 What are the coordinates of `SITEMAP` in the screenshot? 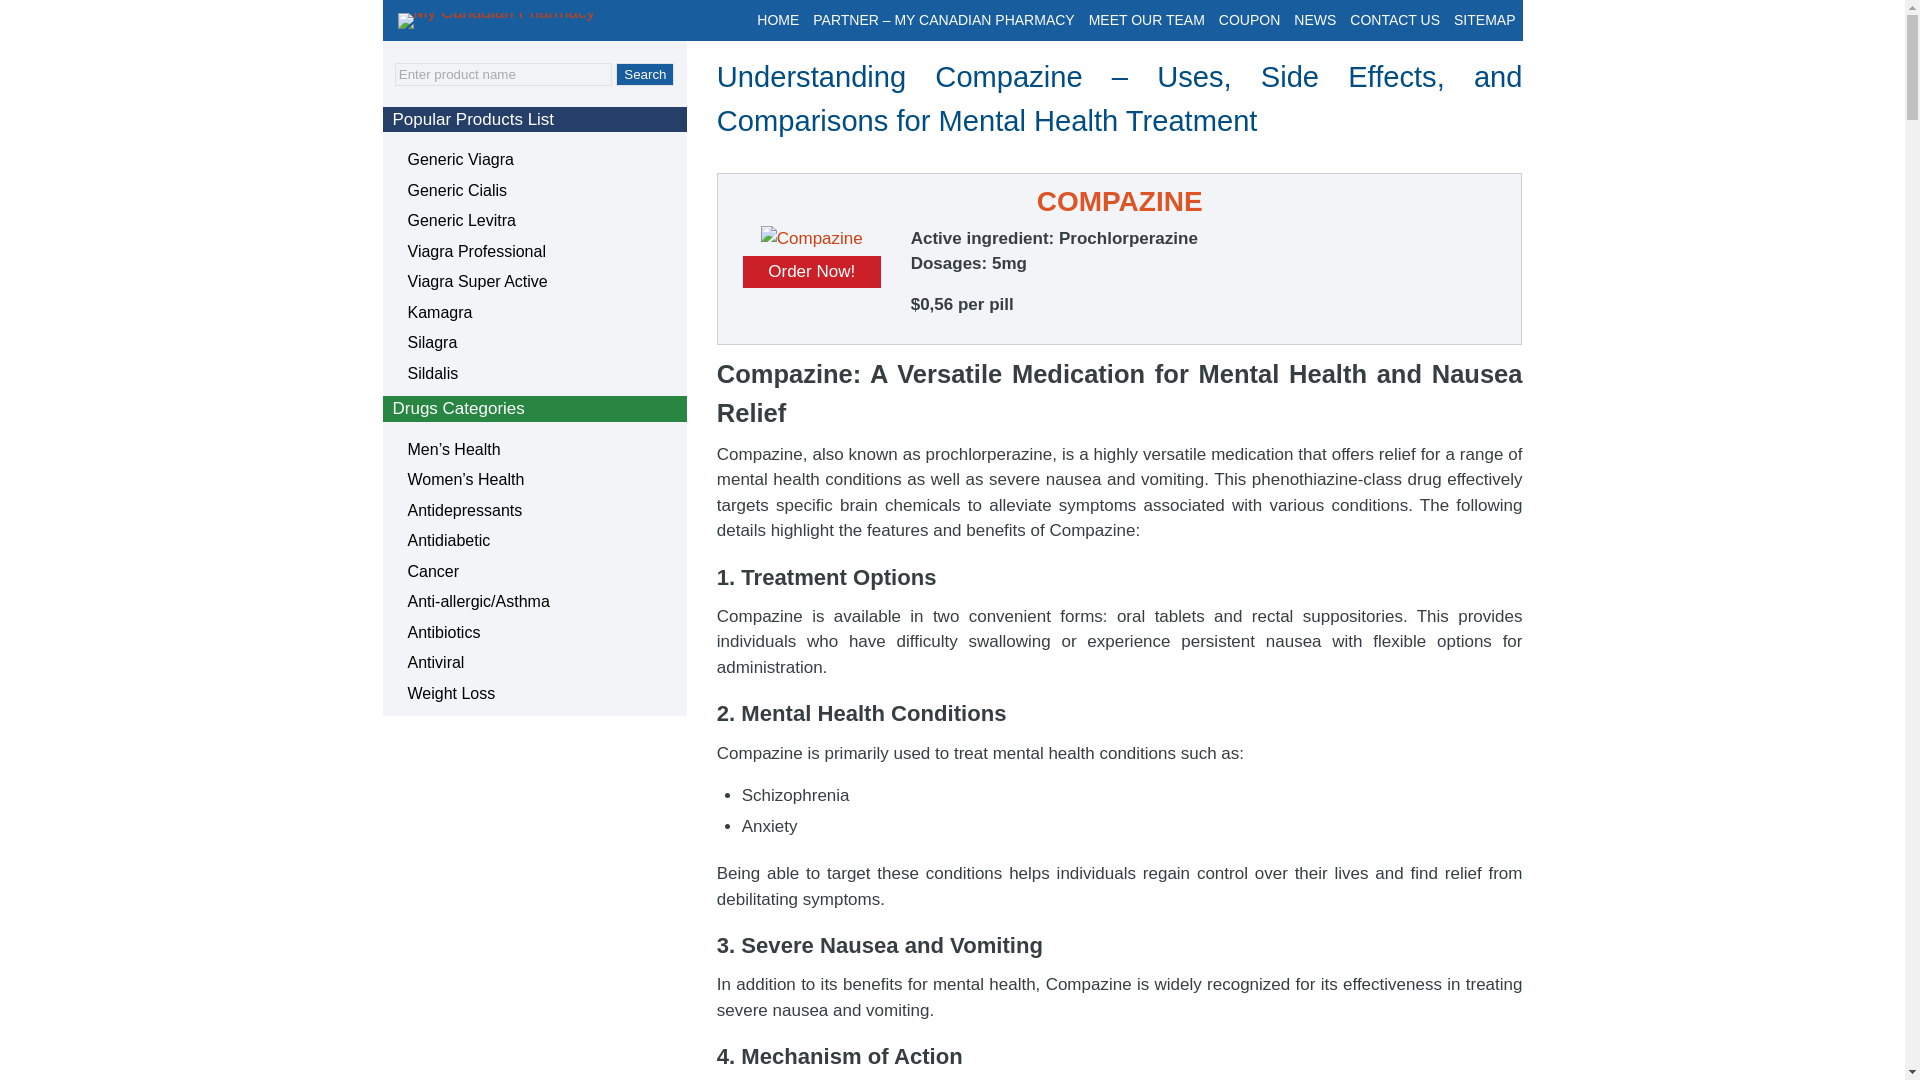 It's located at (1484, 20).